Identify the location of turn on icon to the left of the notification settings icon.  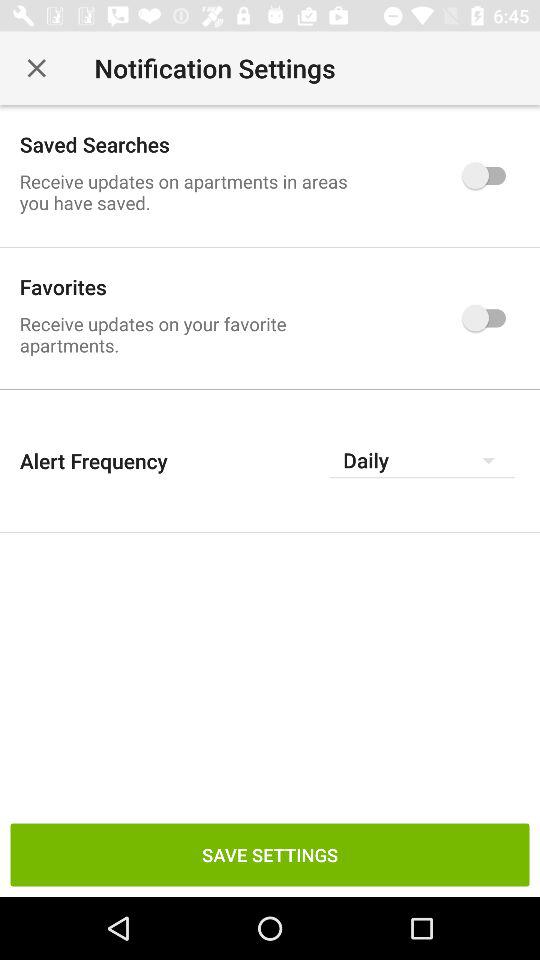
(36, 68).